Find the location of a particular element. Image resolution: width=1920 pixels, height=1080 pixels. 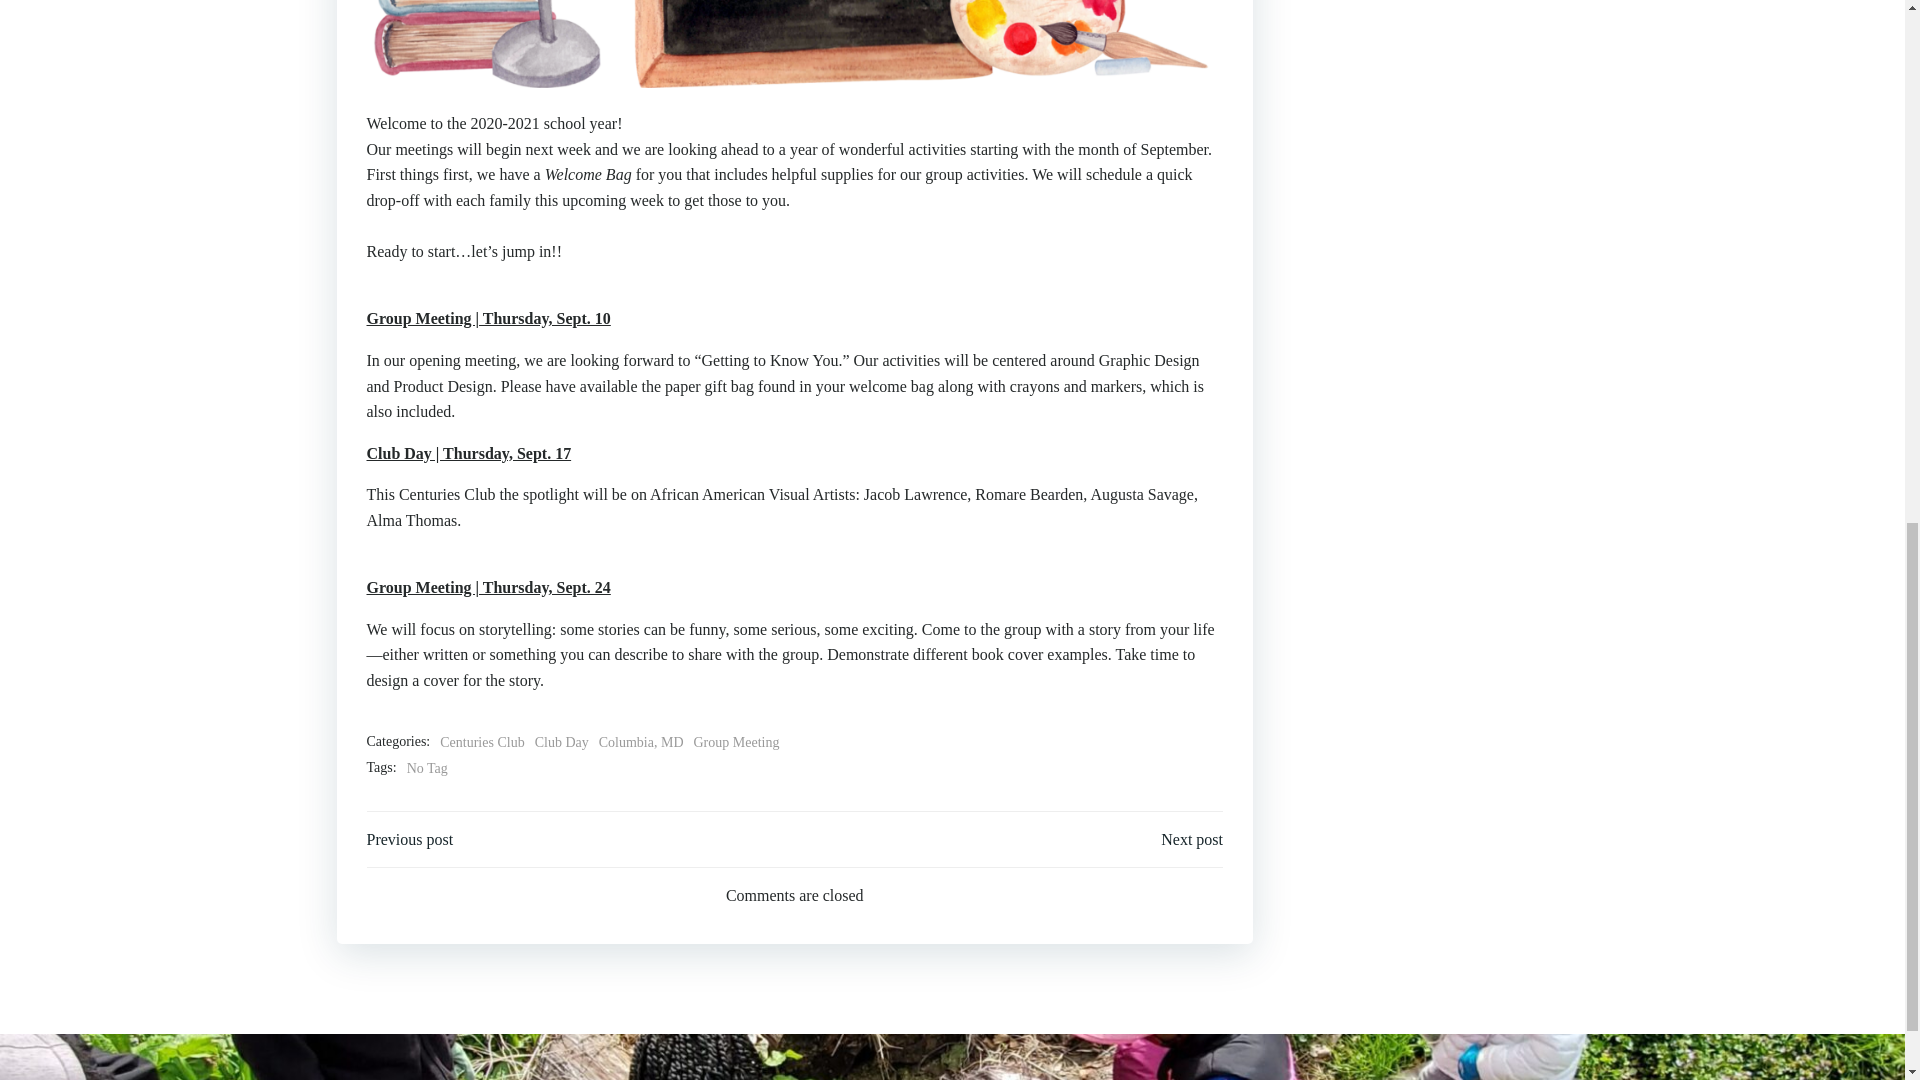

Columbia, MD is located at coordinates (641, 742).